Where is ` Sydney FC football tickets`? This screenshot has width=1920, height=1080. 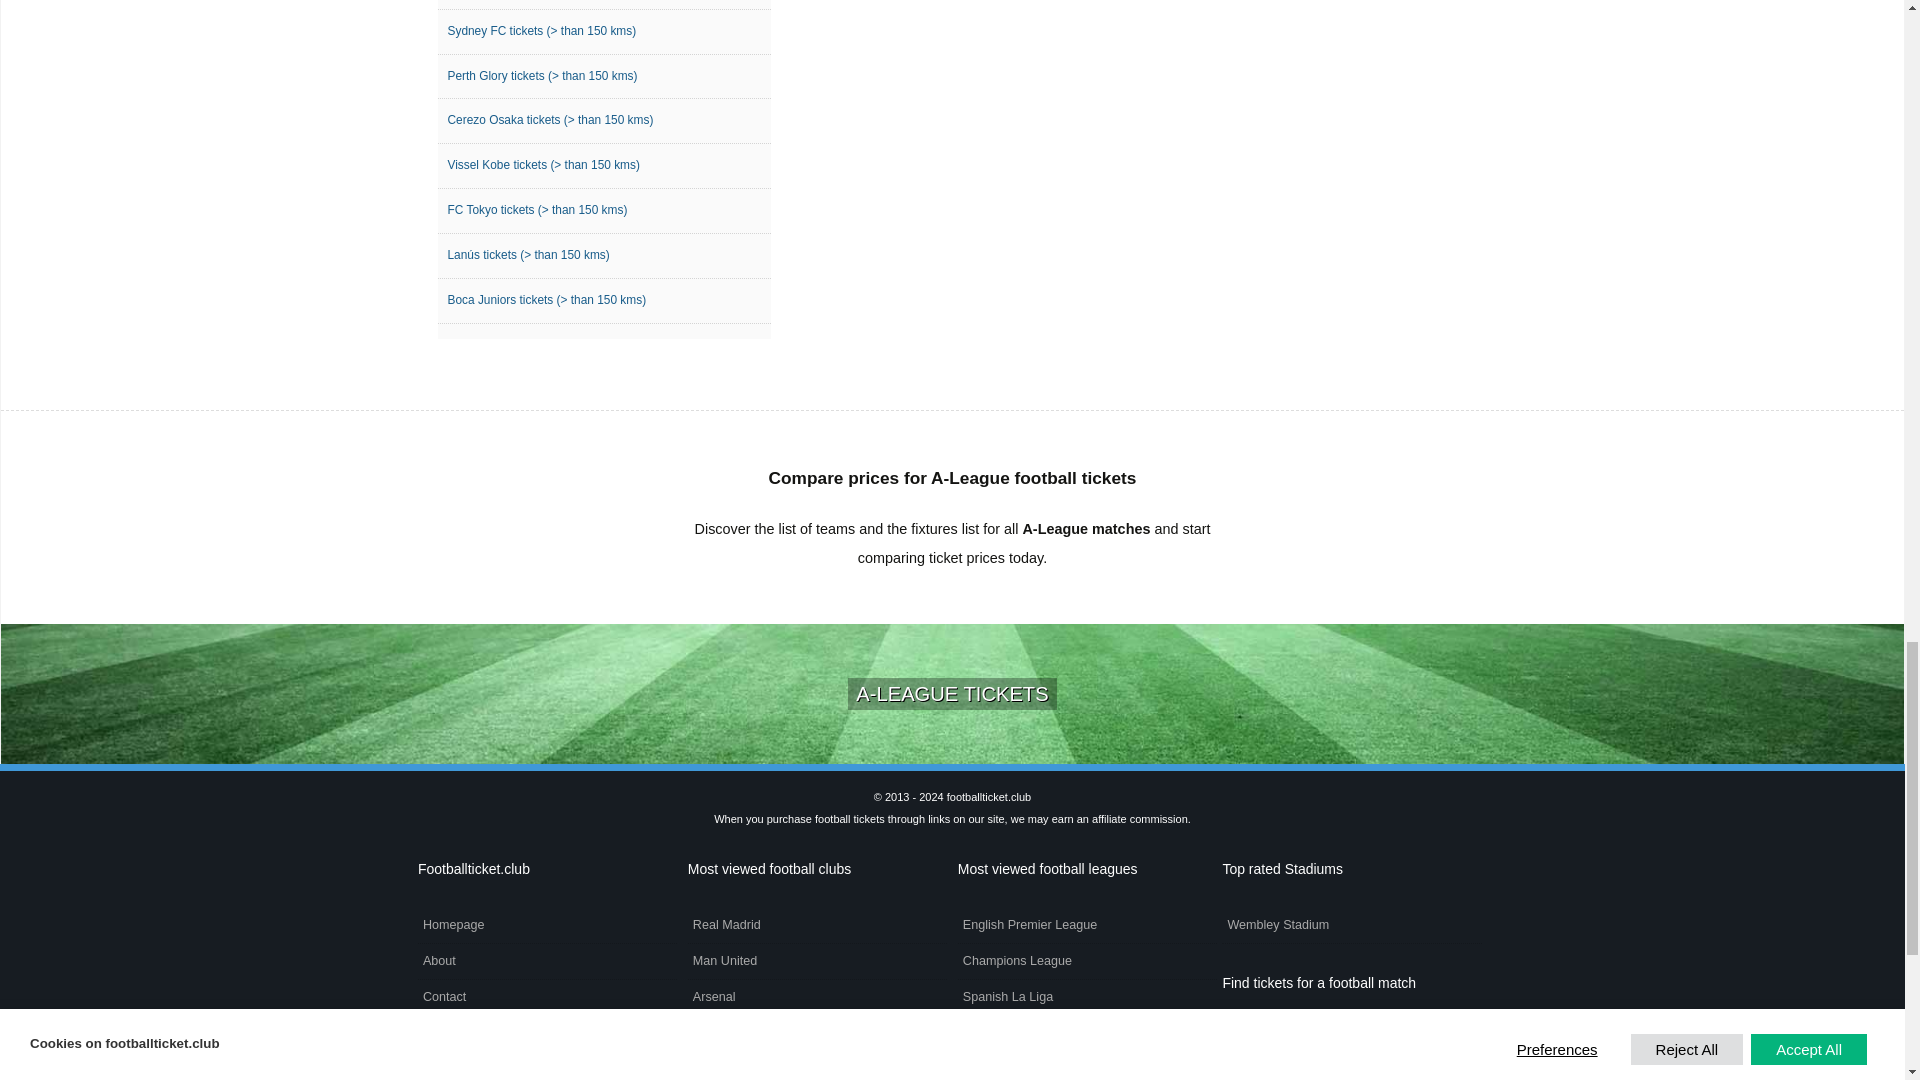  Sydney FC football tickets is located at coordinates (604, 32).